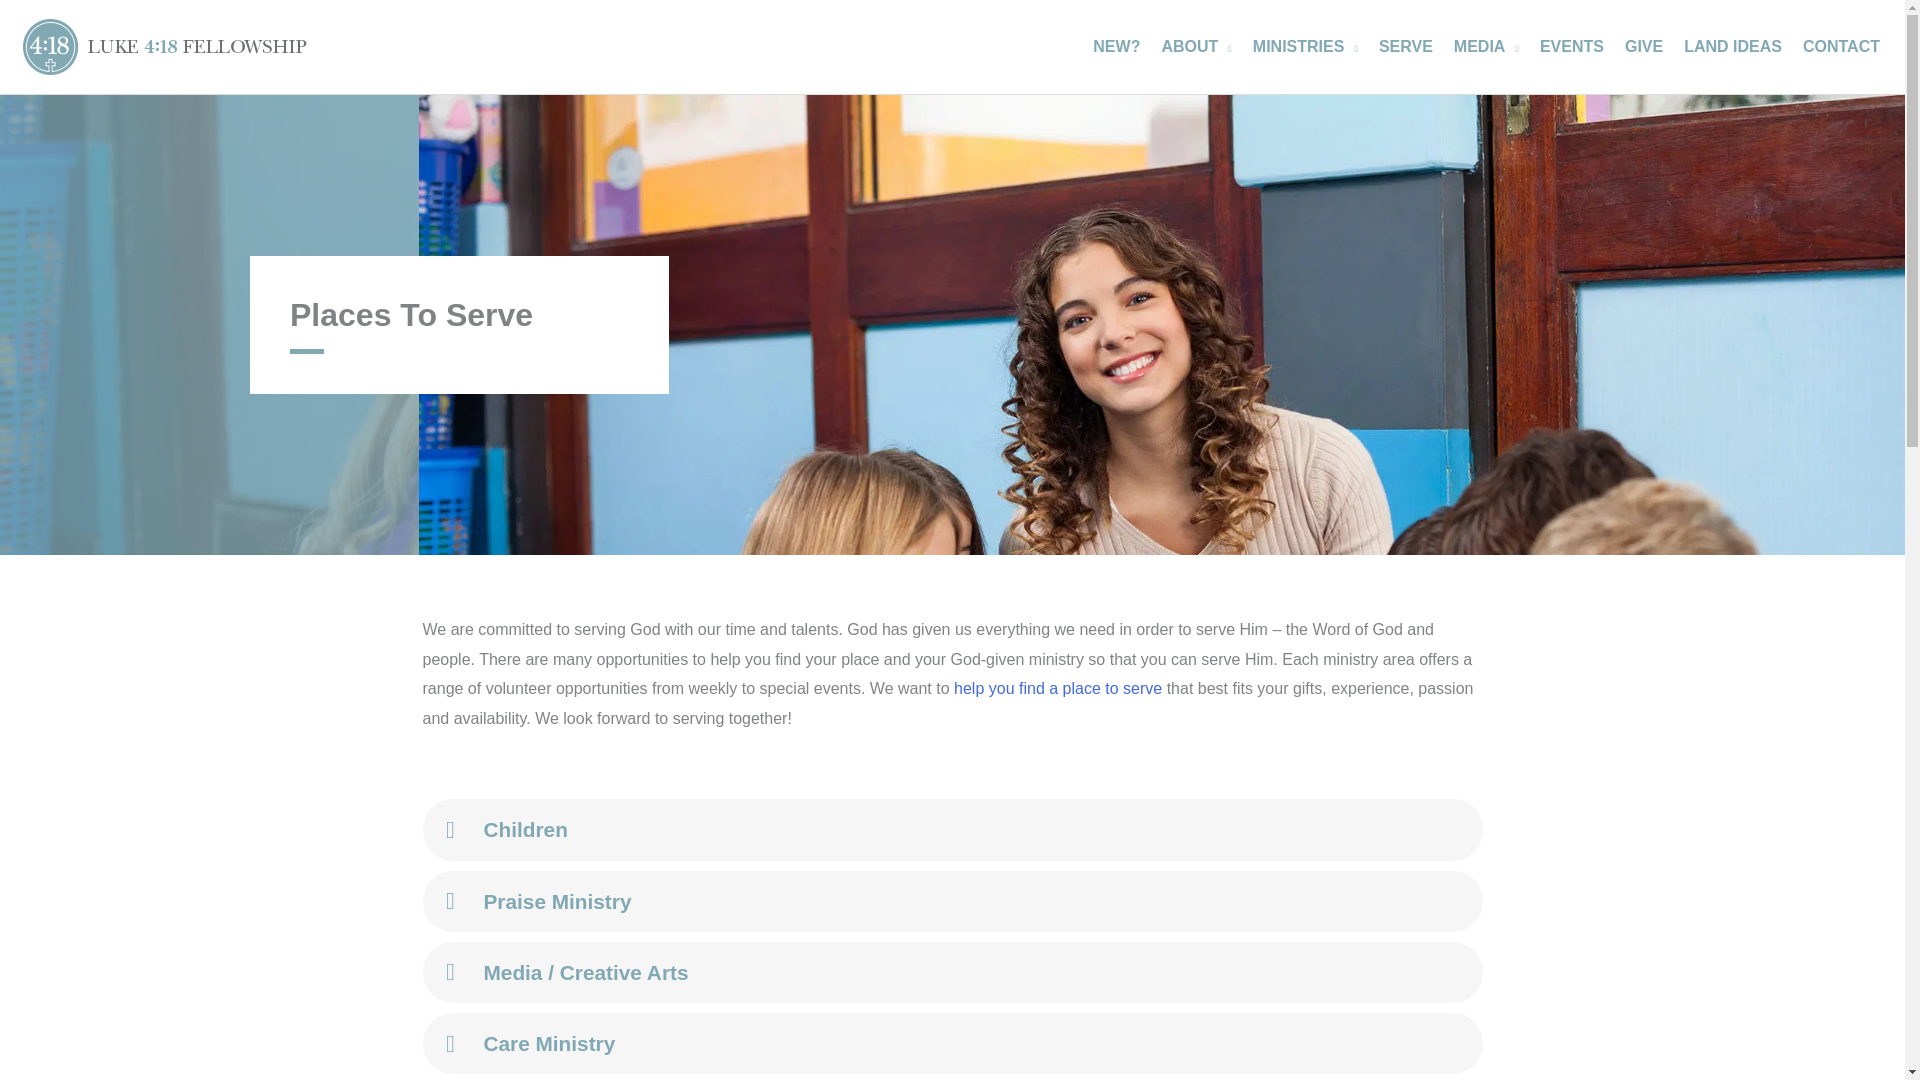  I want to click on GIVE, so click(1638, 46).